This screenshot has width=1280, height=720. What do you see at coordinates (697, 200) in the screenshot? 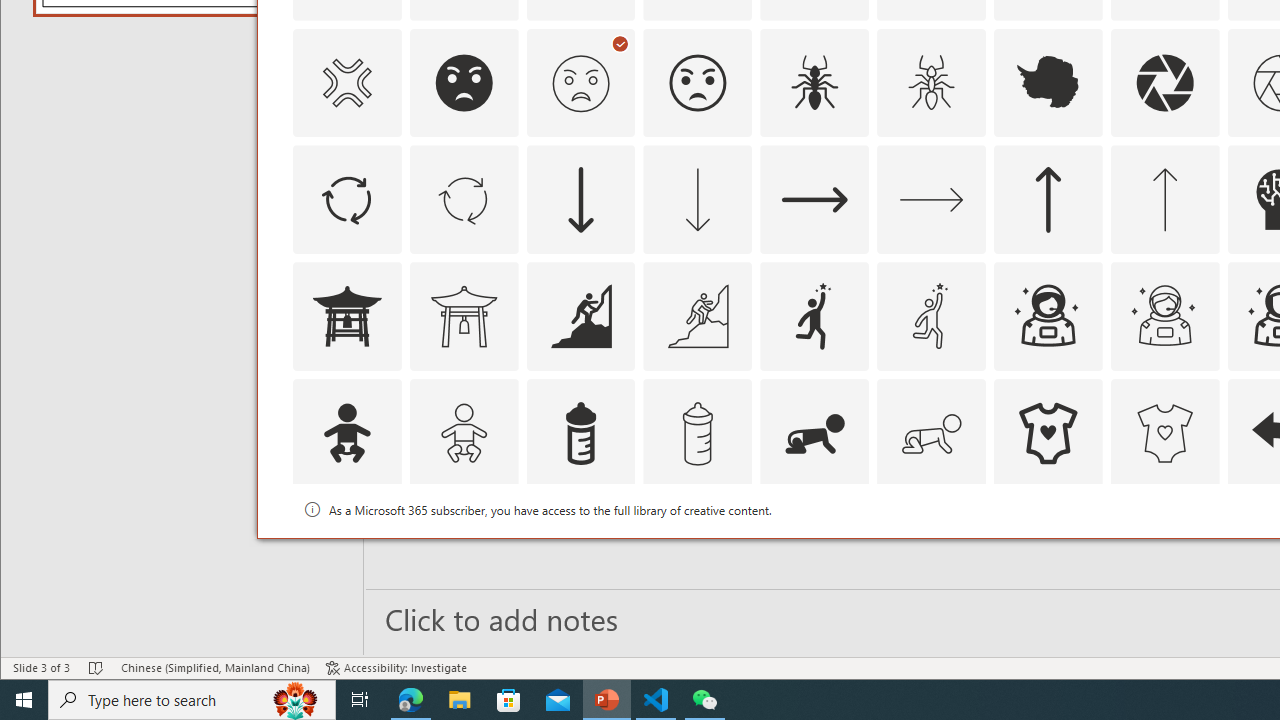
I see `AutomationID: Icons_ArrowDown_M` at bounding box center [697, 200].